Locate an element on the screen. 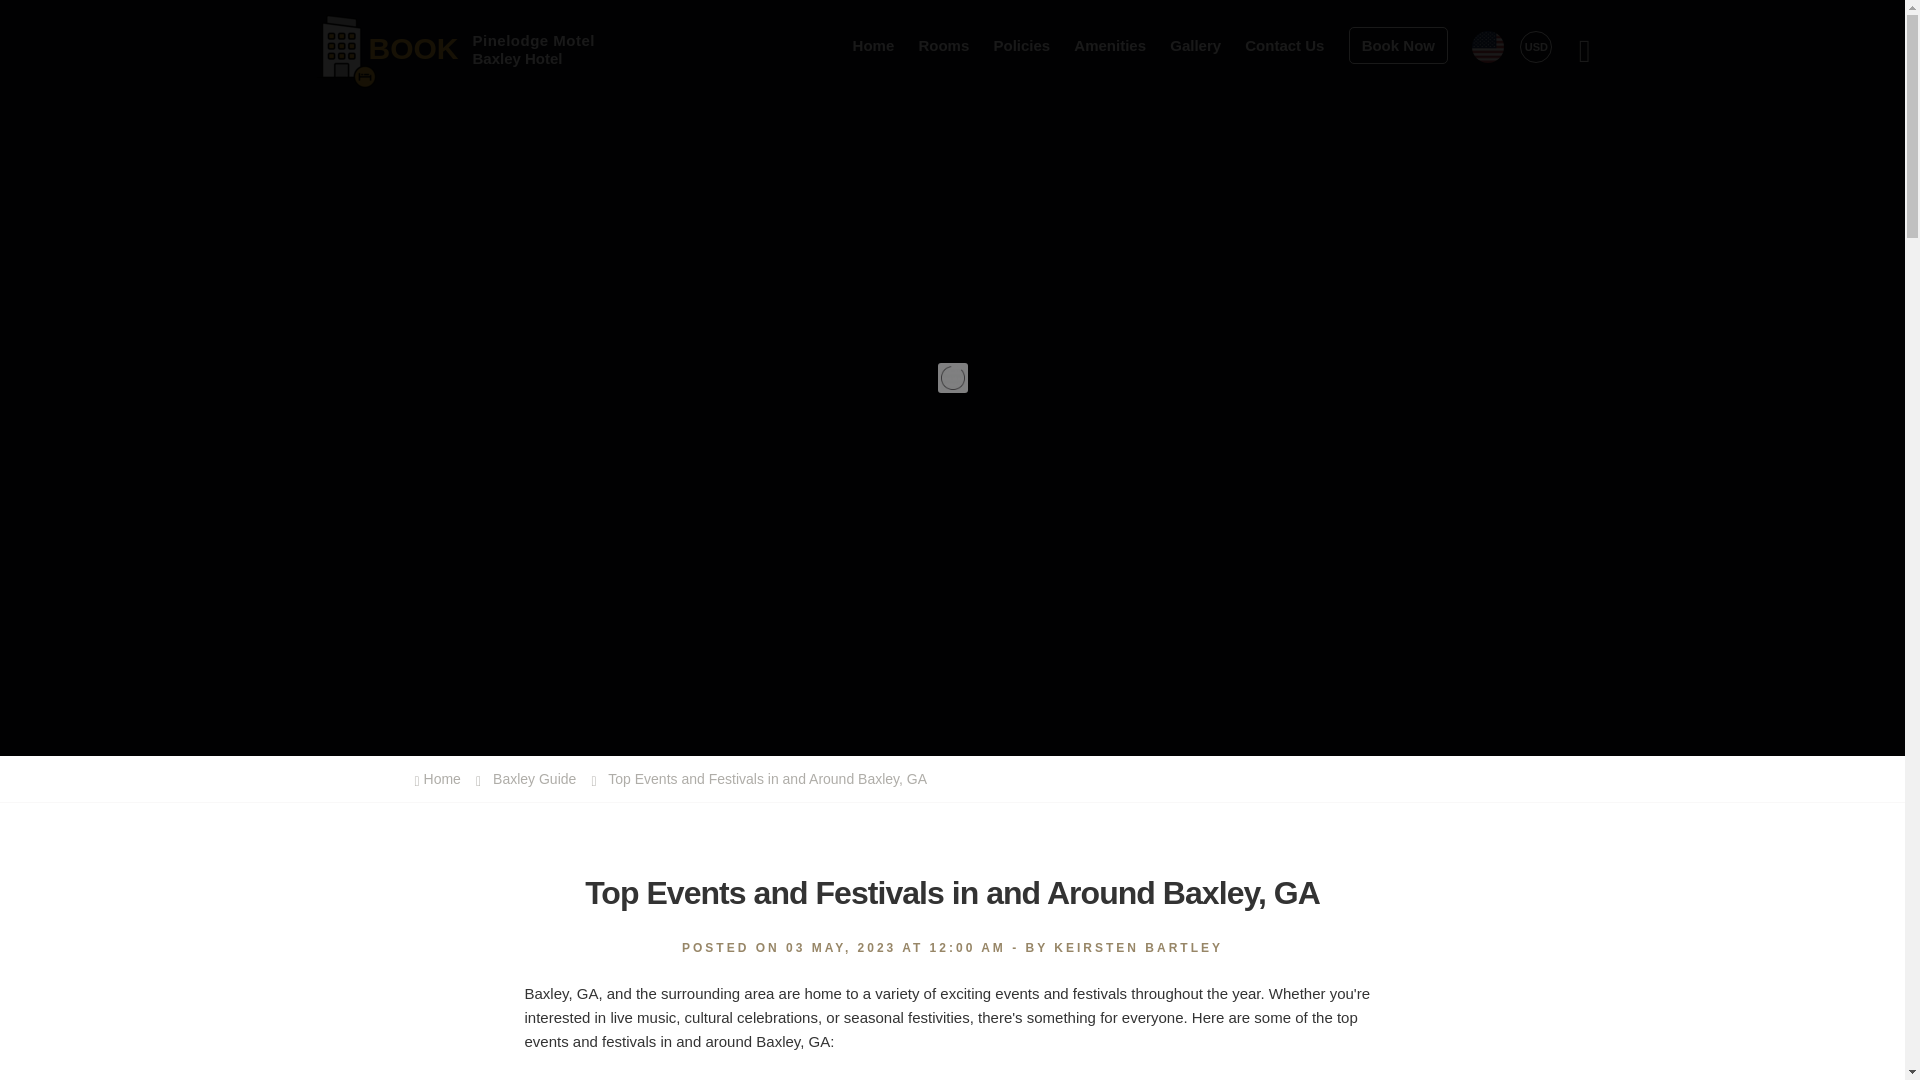 The width and height of the screenshot is (1920, 1080). Amenities is located at coordinates (1110, 44).